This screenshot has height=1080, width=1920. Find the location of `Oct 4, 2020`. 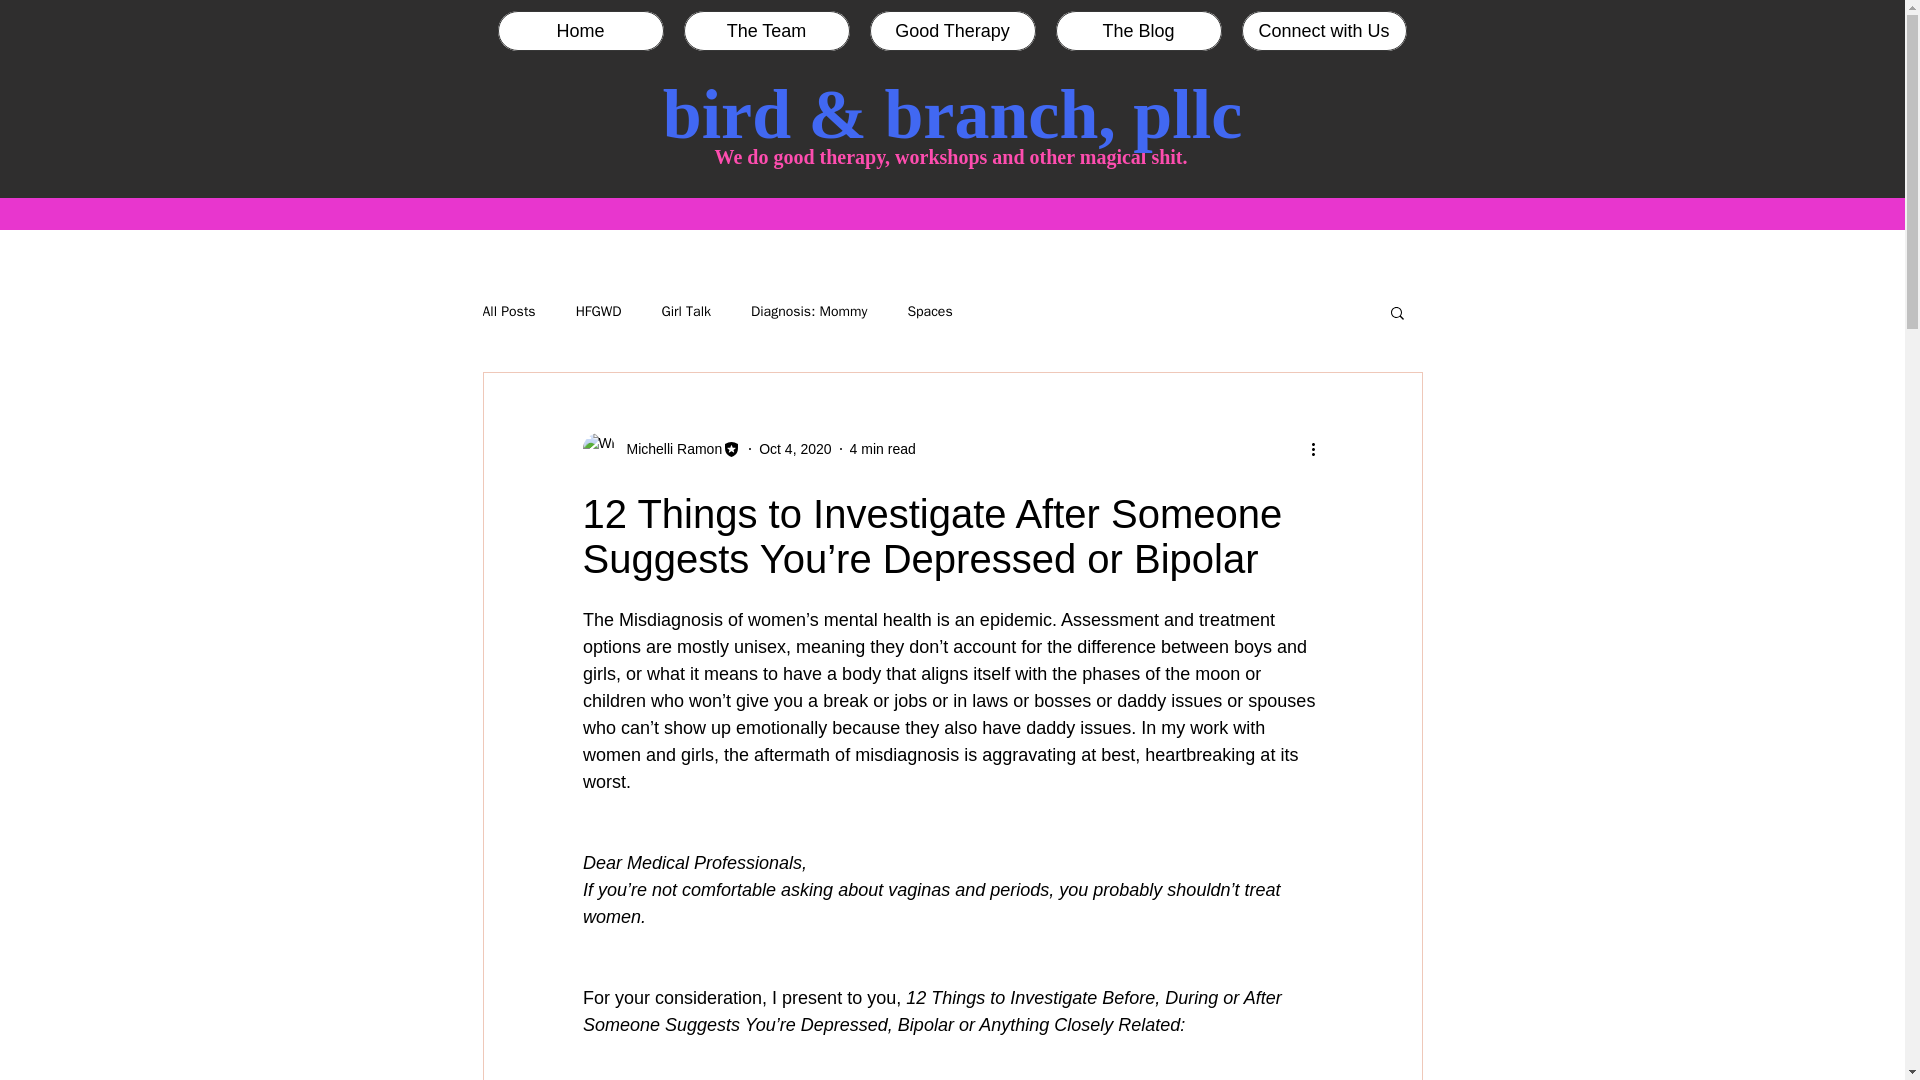

Oct 4, 2020 is located at coordinates (794, 447).